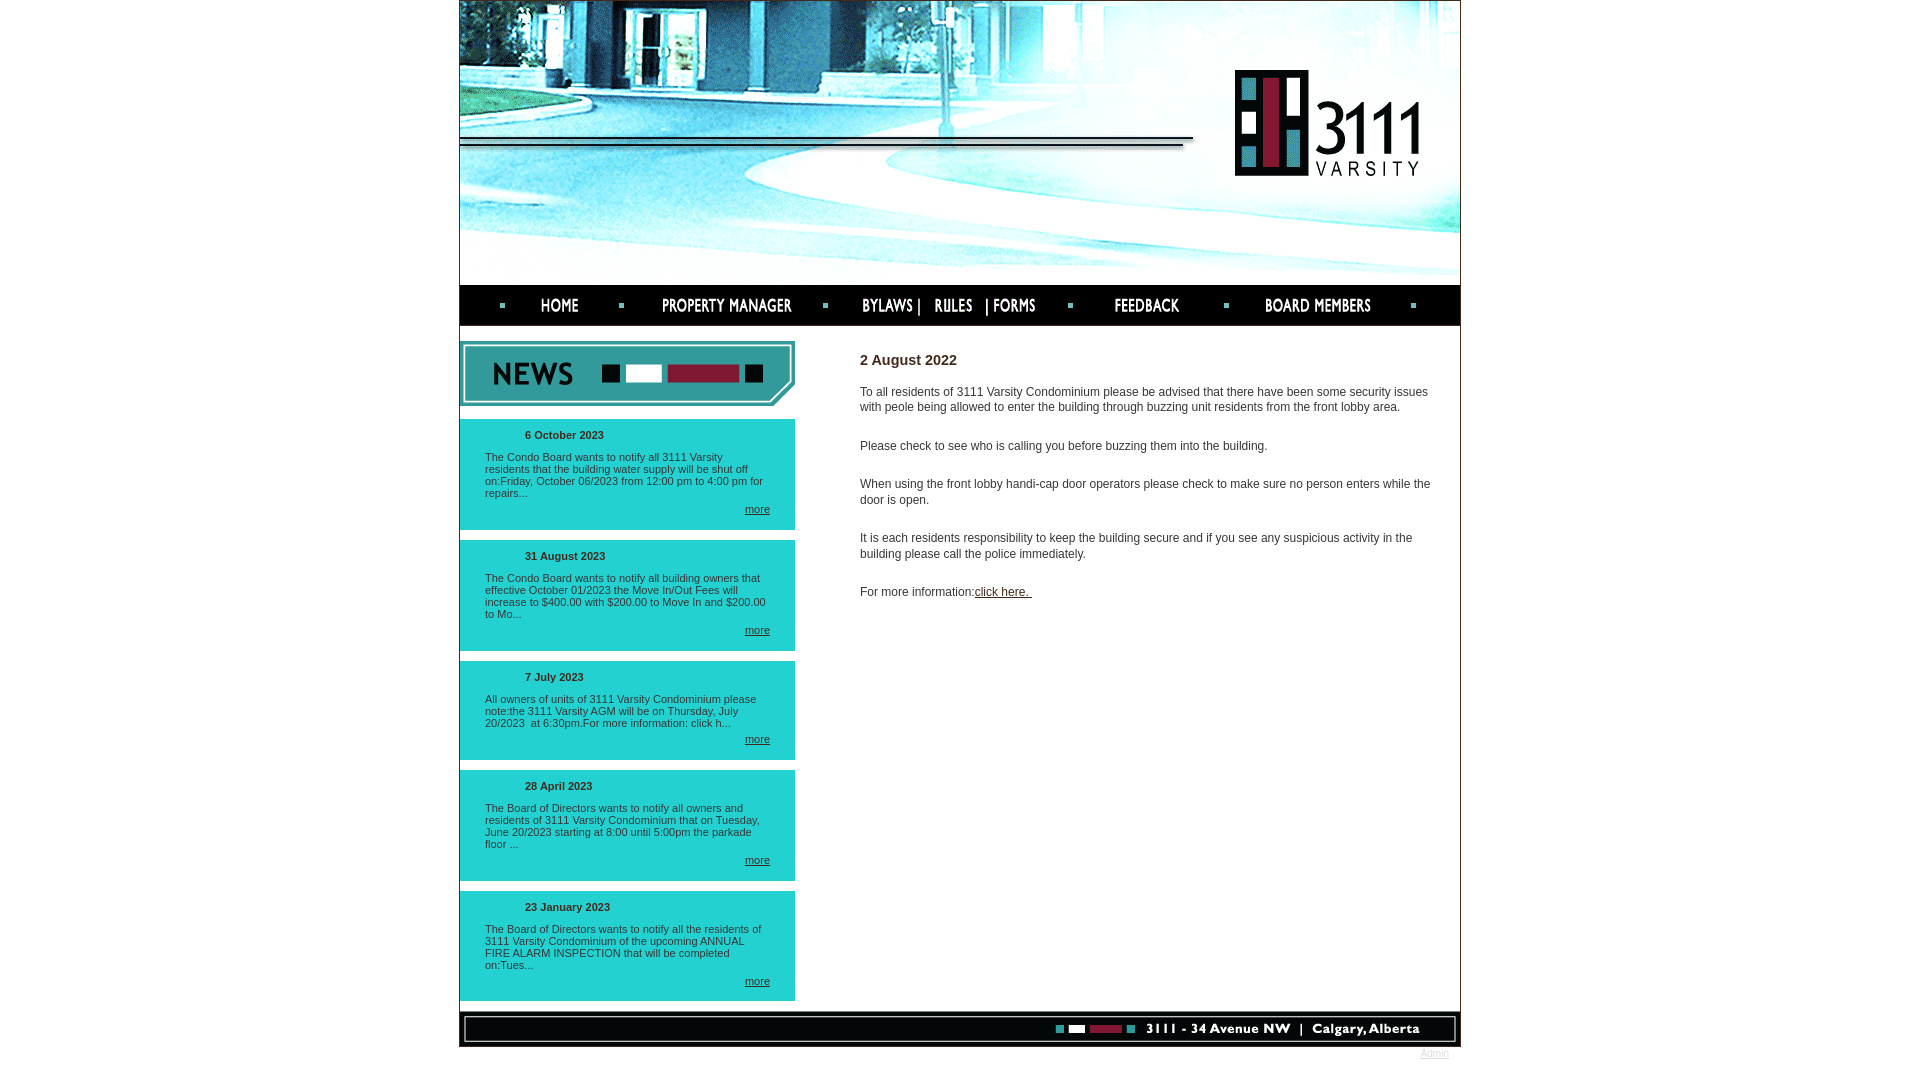 This screenshot has width=1920, height=1080. I want to click on Admin, so click(1435, 1054).